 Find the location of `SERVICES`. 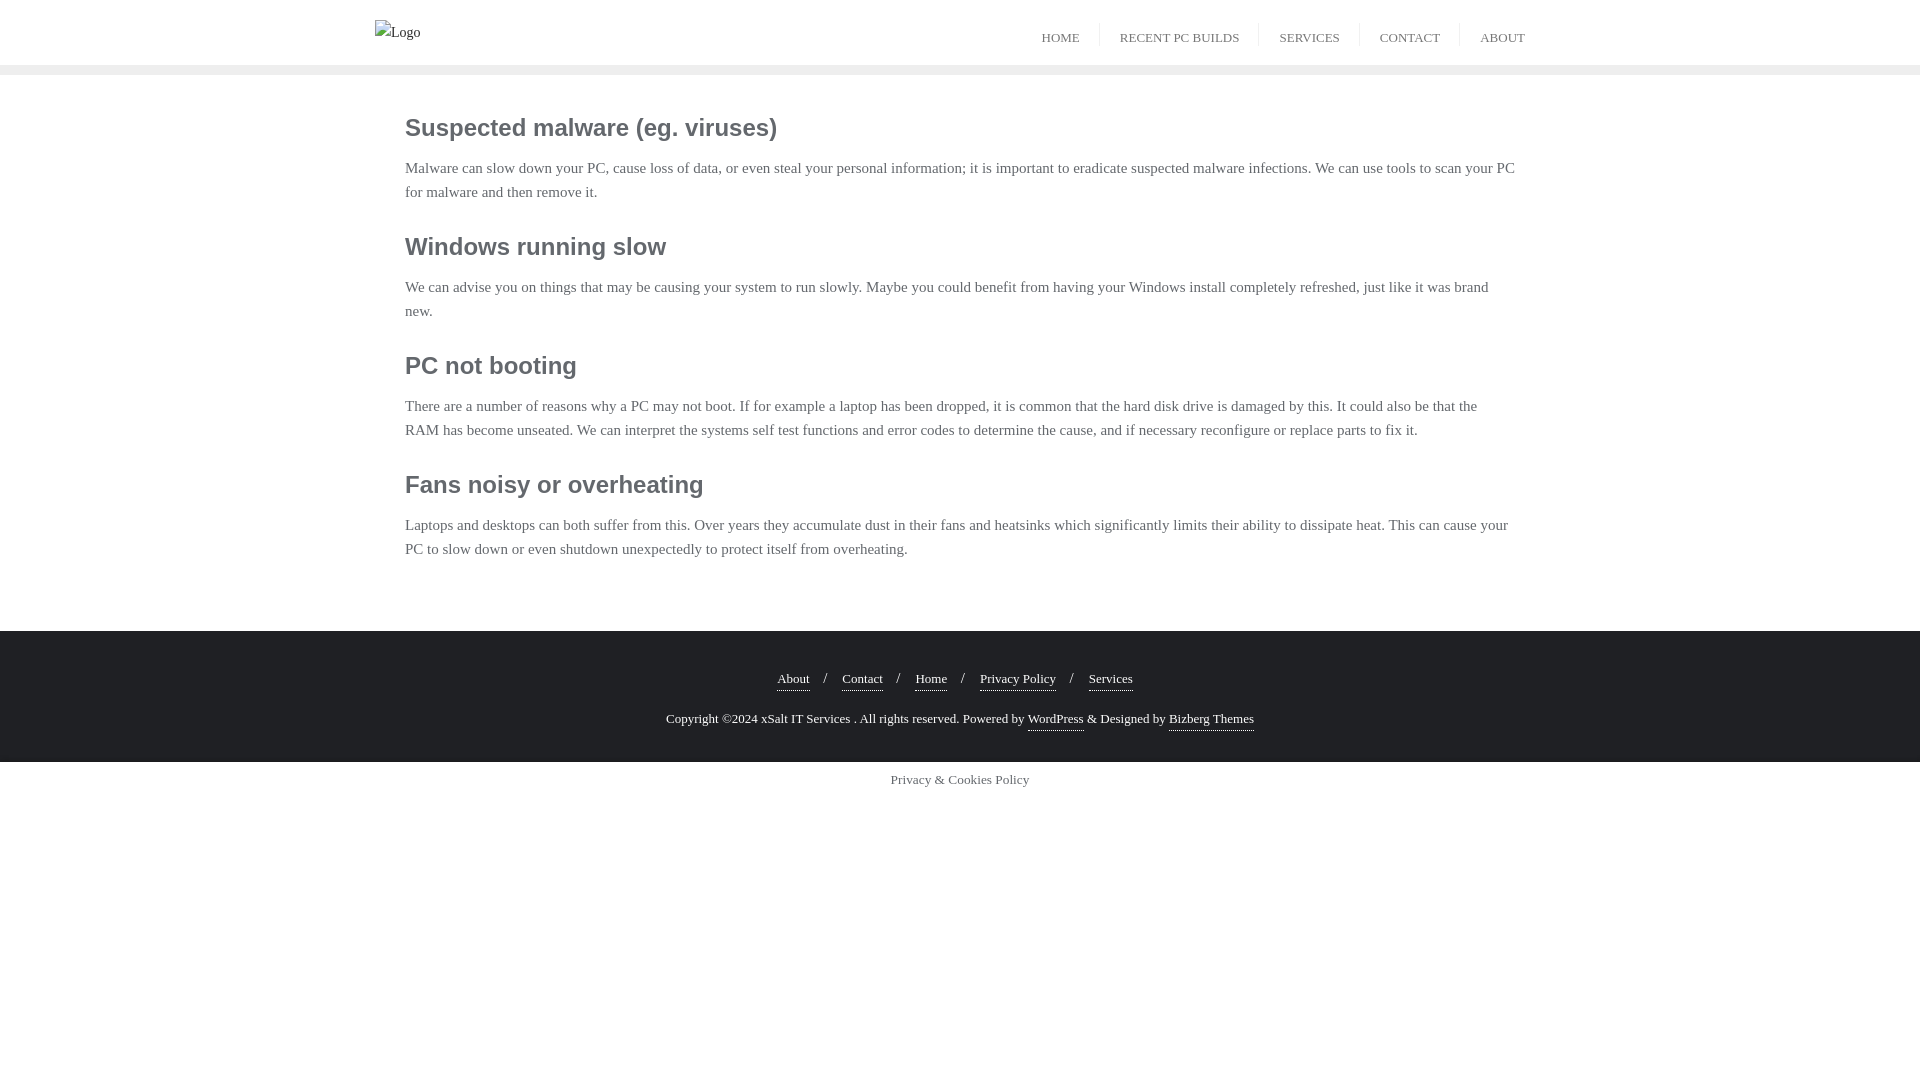

SERVICES is located at coordinates (1309, 32).